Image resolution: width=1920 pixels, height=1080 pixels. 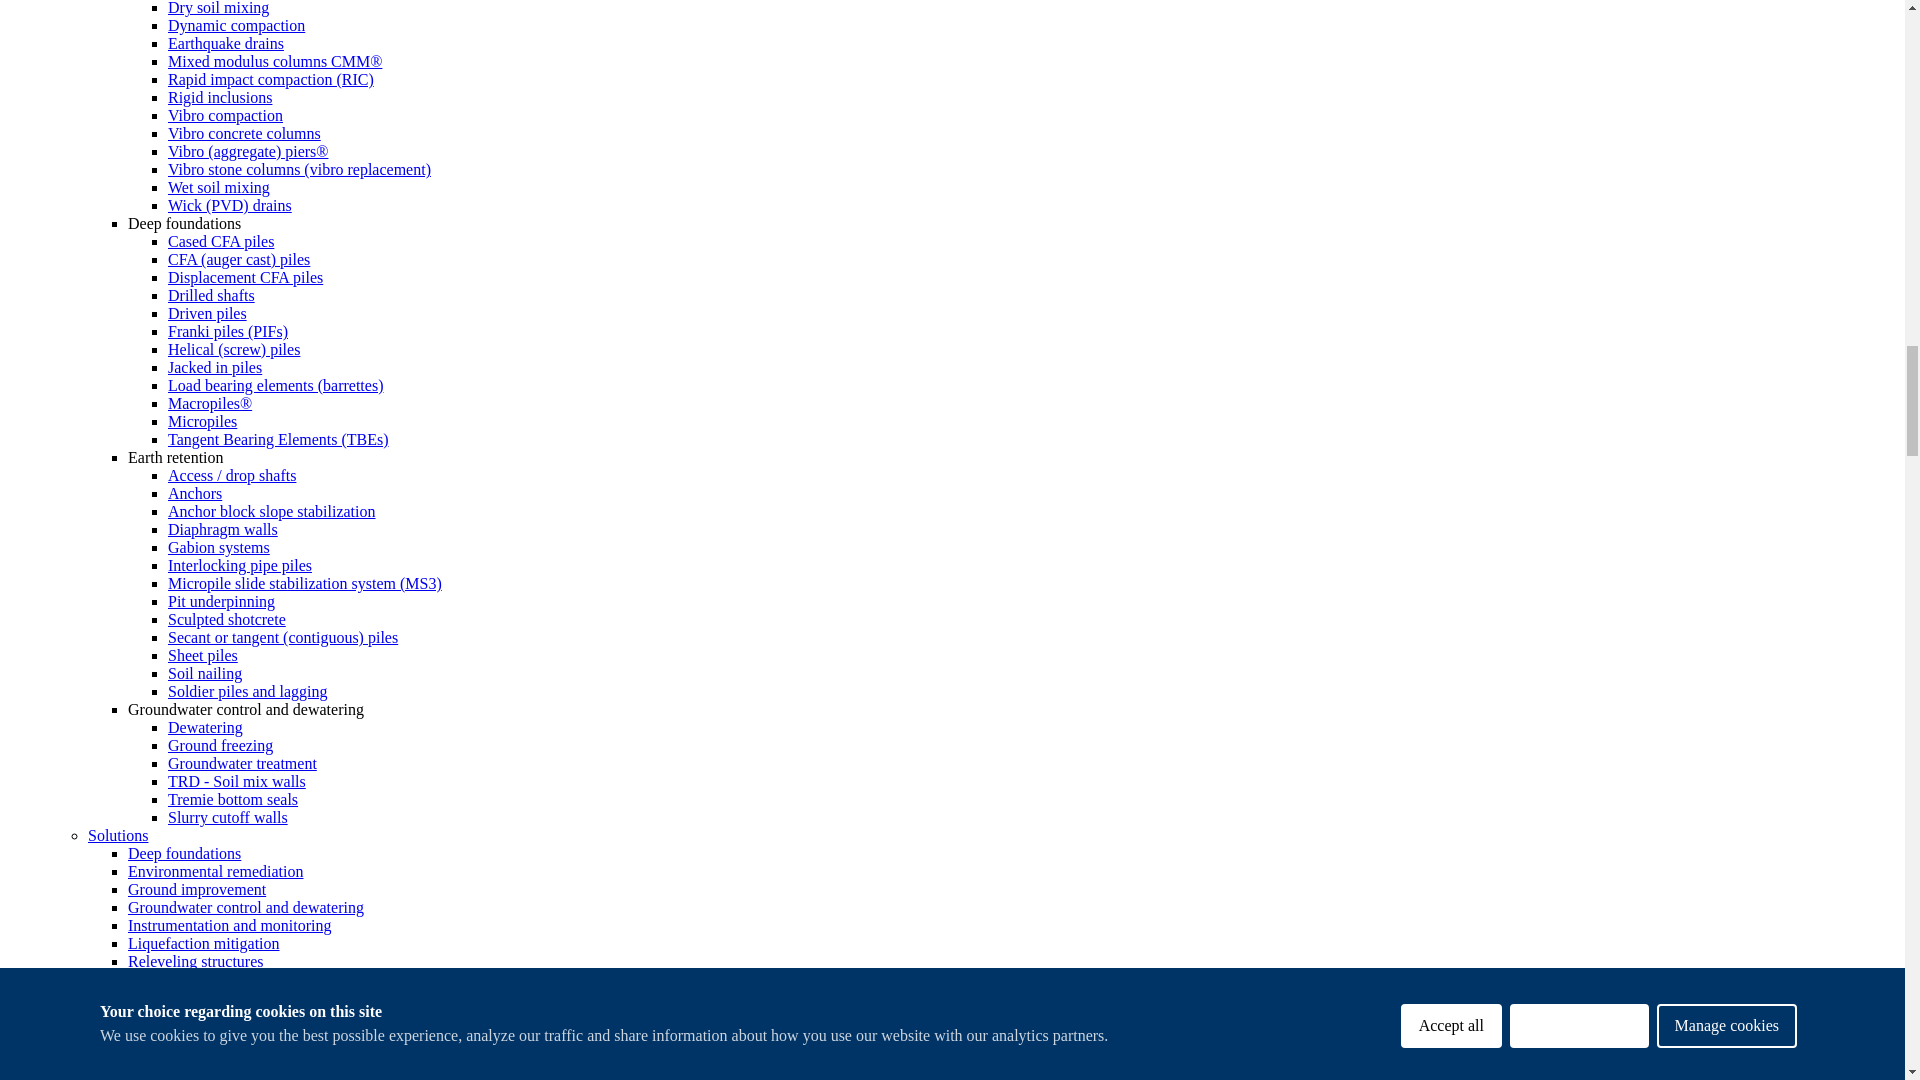 I want to click on Wet soil mixing, so click(x=219, y=187).